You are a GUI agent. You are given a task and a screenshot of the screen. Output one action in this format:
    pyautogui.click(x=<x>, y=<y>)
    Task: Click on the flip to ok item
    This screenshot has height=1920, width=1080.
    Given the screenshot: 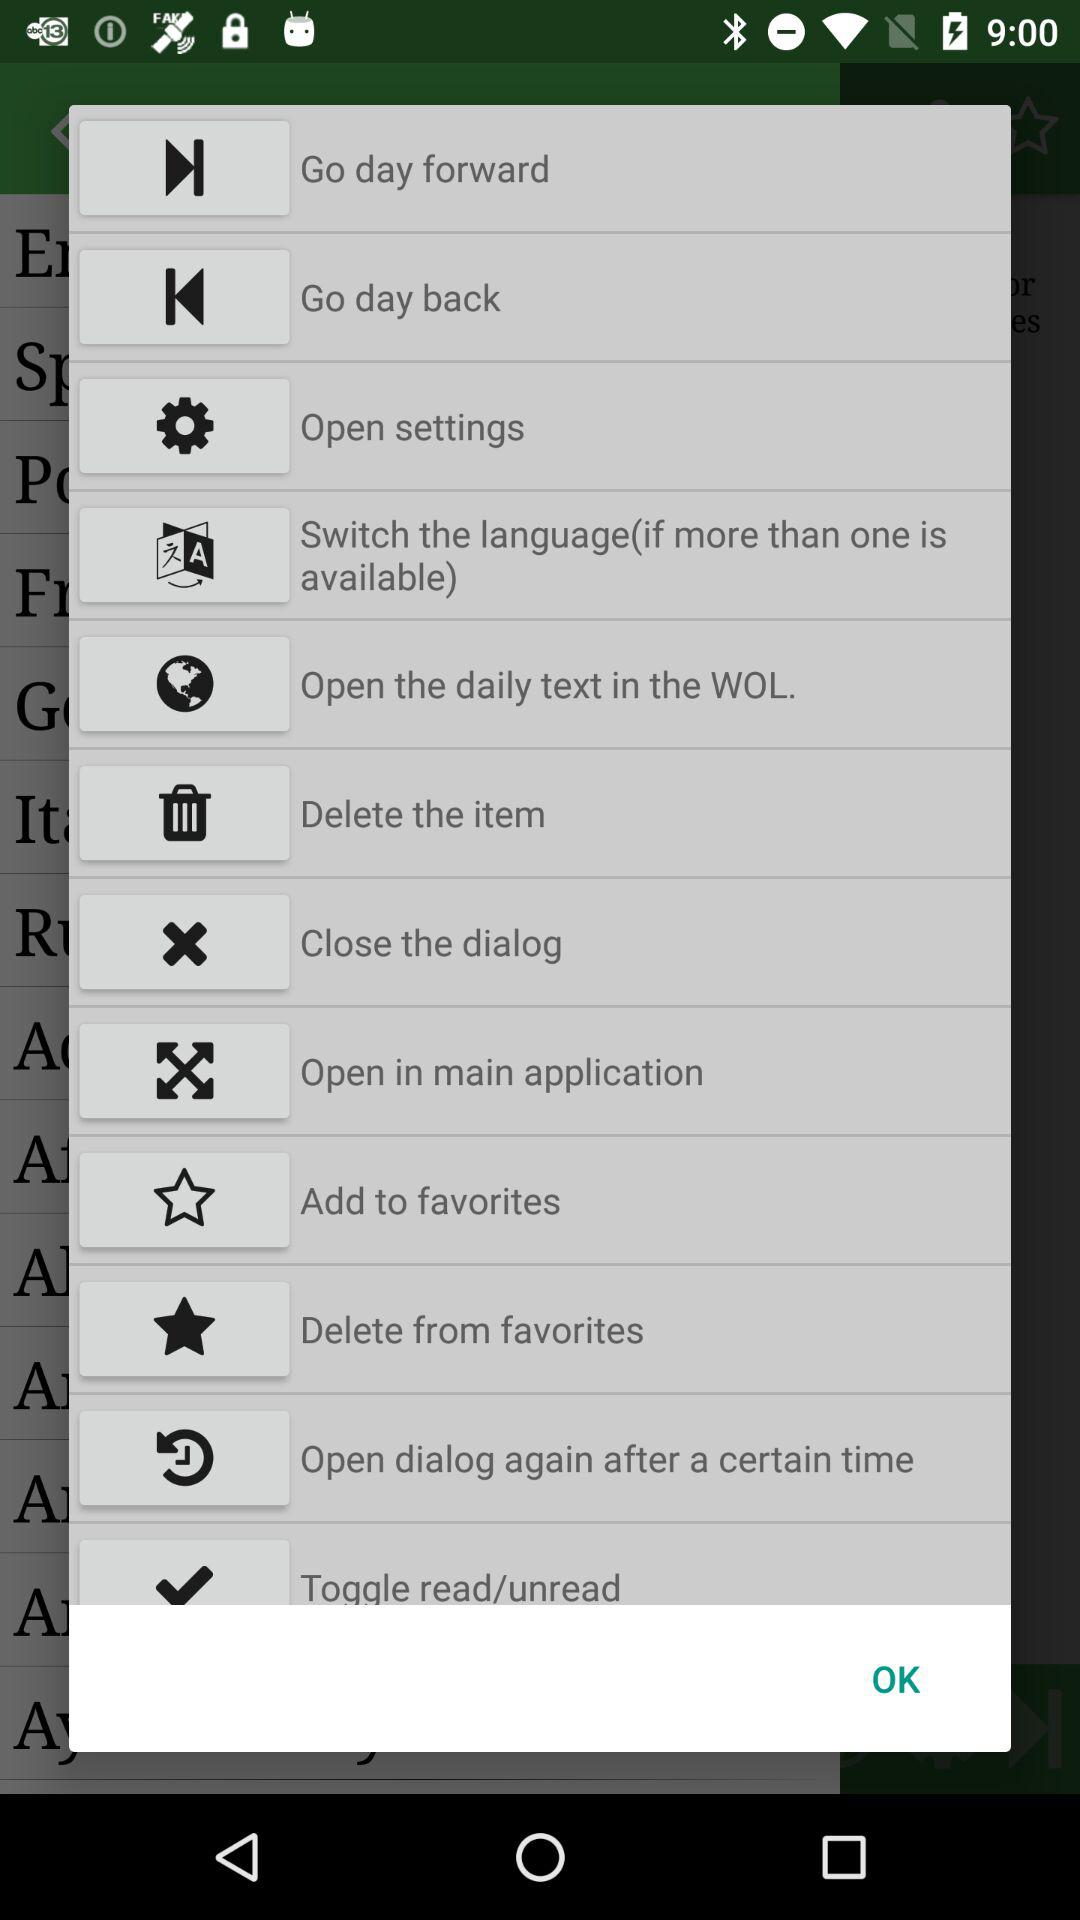 What is the action you would take?
    pyautogui.click(x=895, y=1678)
    